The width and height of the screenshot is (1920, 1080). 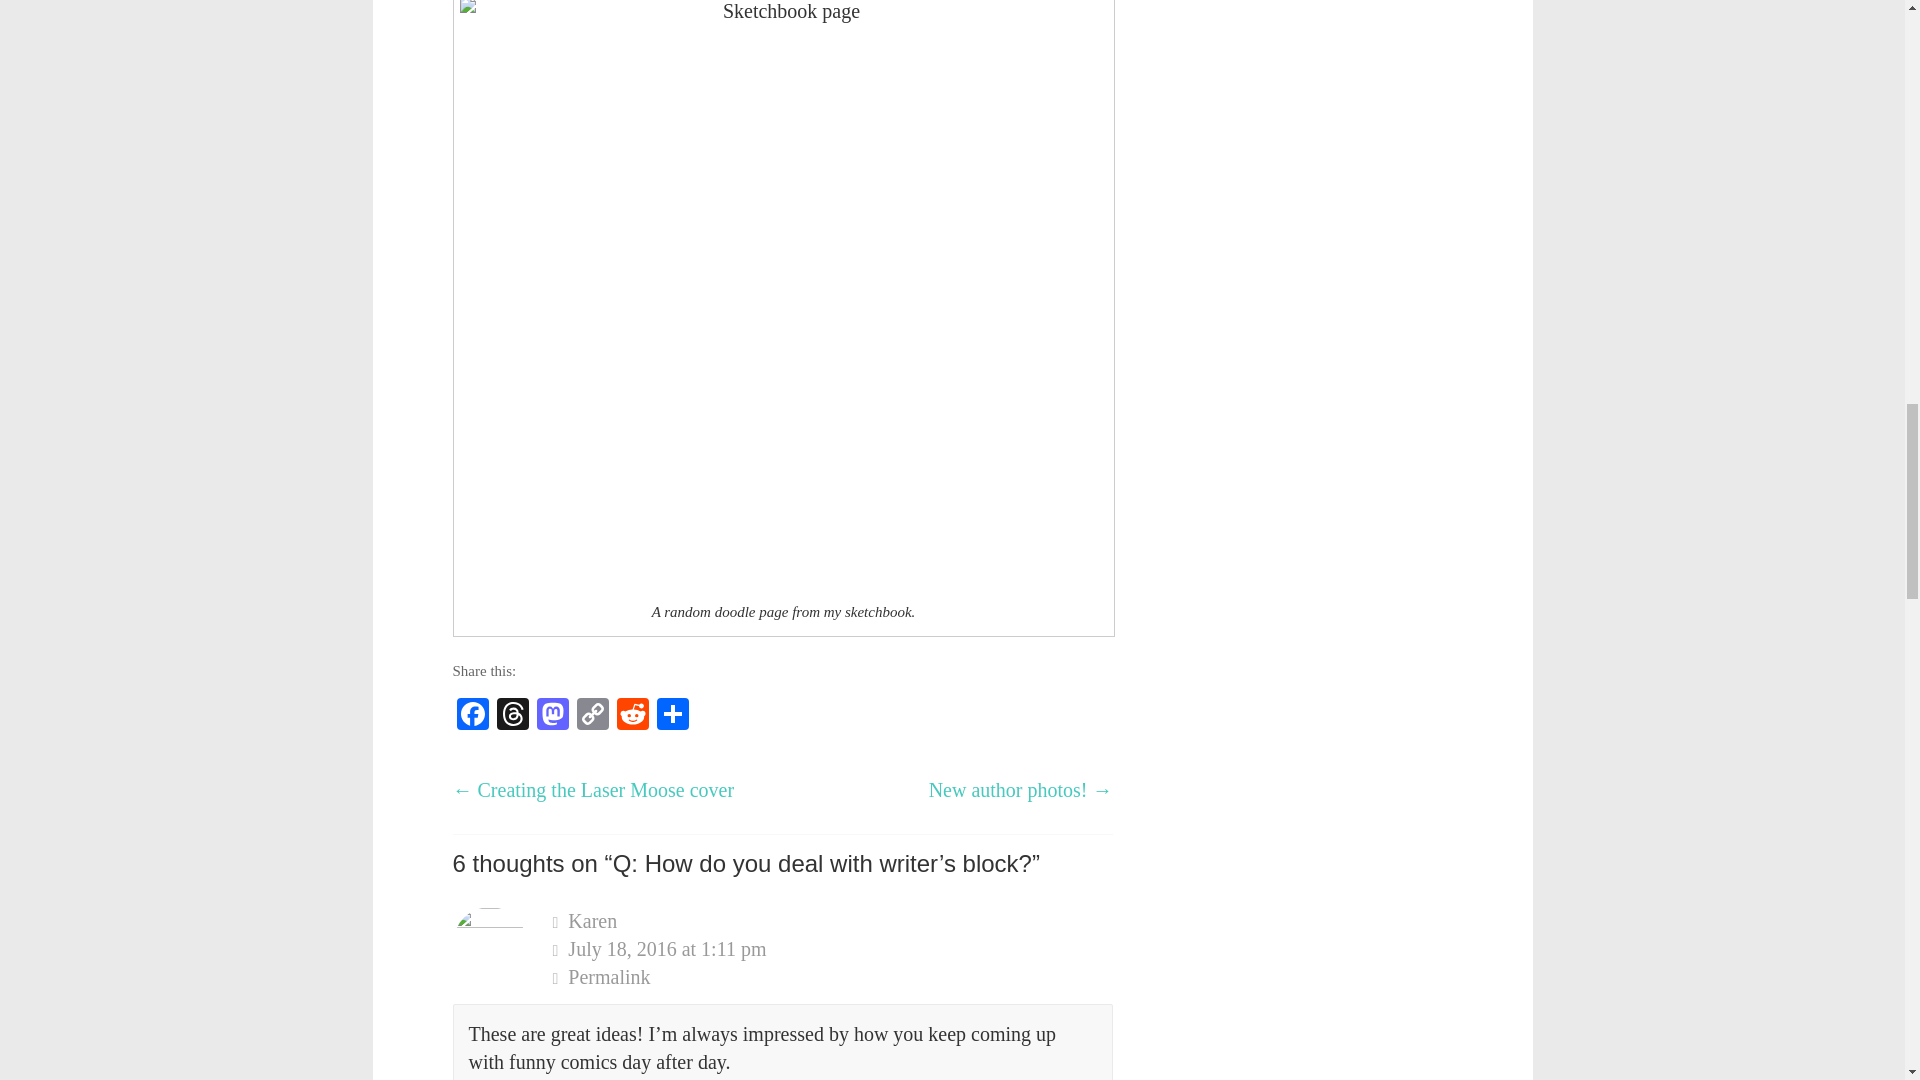 What do you see at coordinates (672, 716) in the screenshot?
I see `Share` at bounding box center [672, 716].